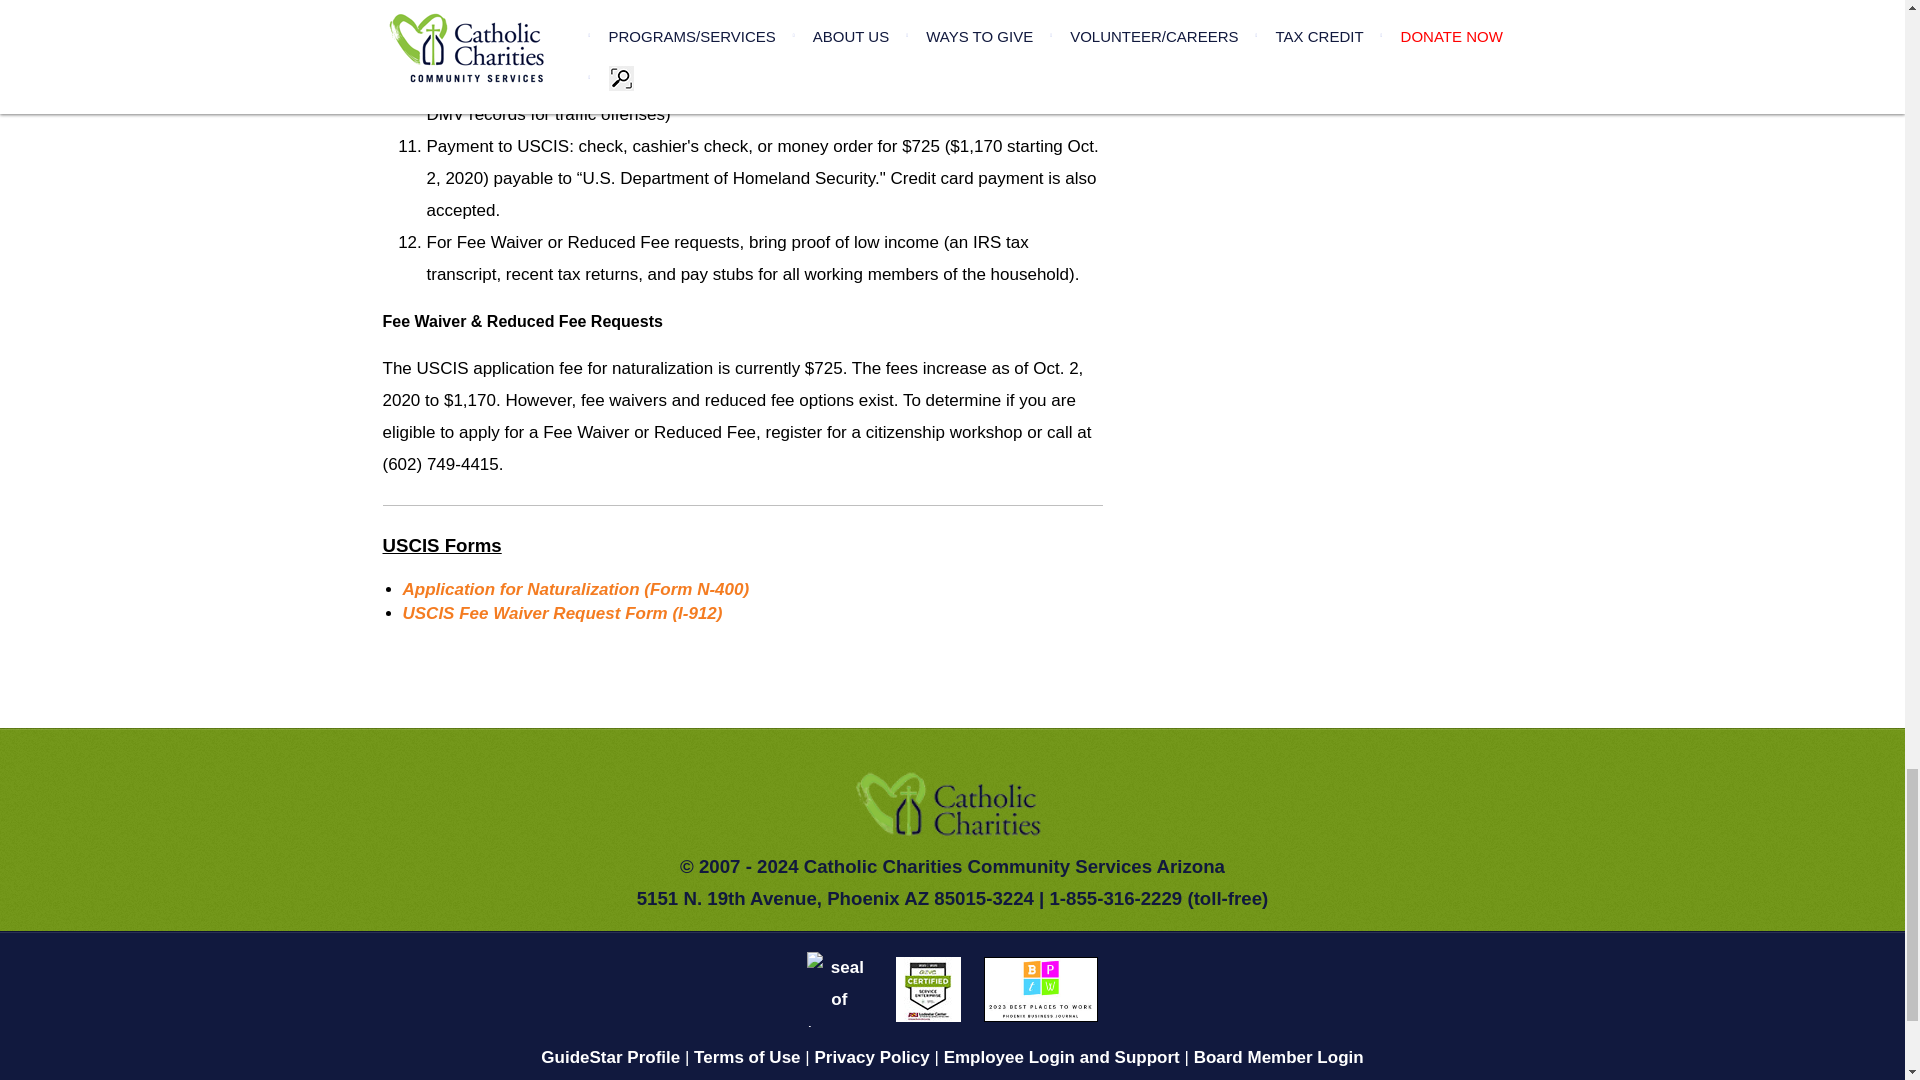 This screenshot has height=1080, width=1920. Describe the element at coordinates (872, 1057) in the screenshot. I see `Privacy Policy` at that location.